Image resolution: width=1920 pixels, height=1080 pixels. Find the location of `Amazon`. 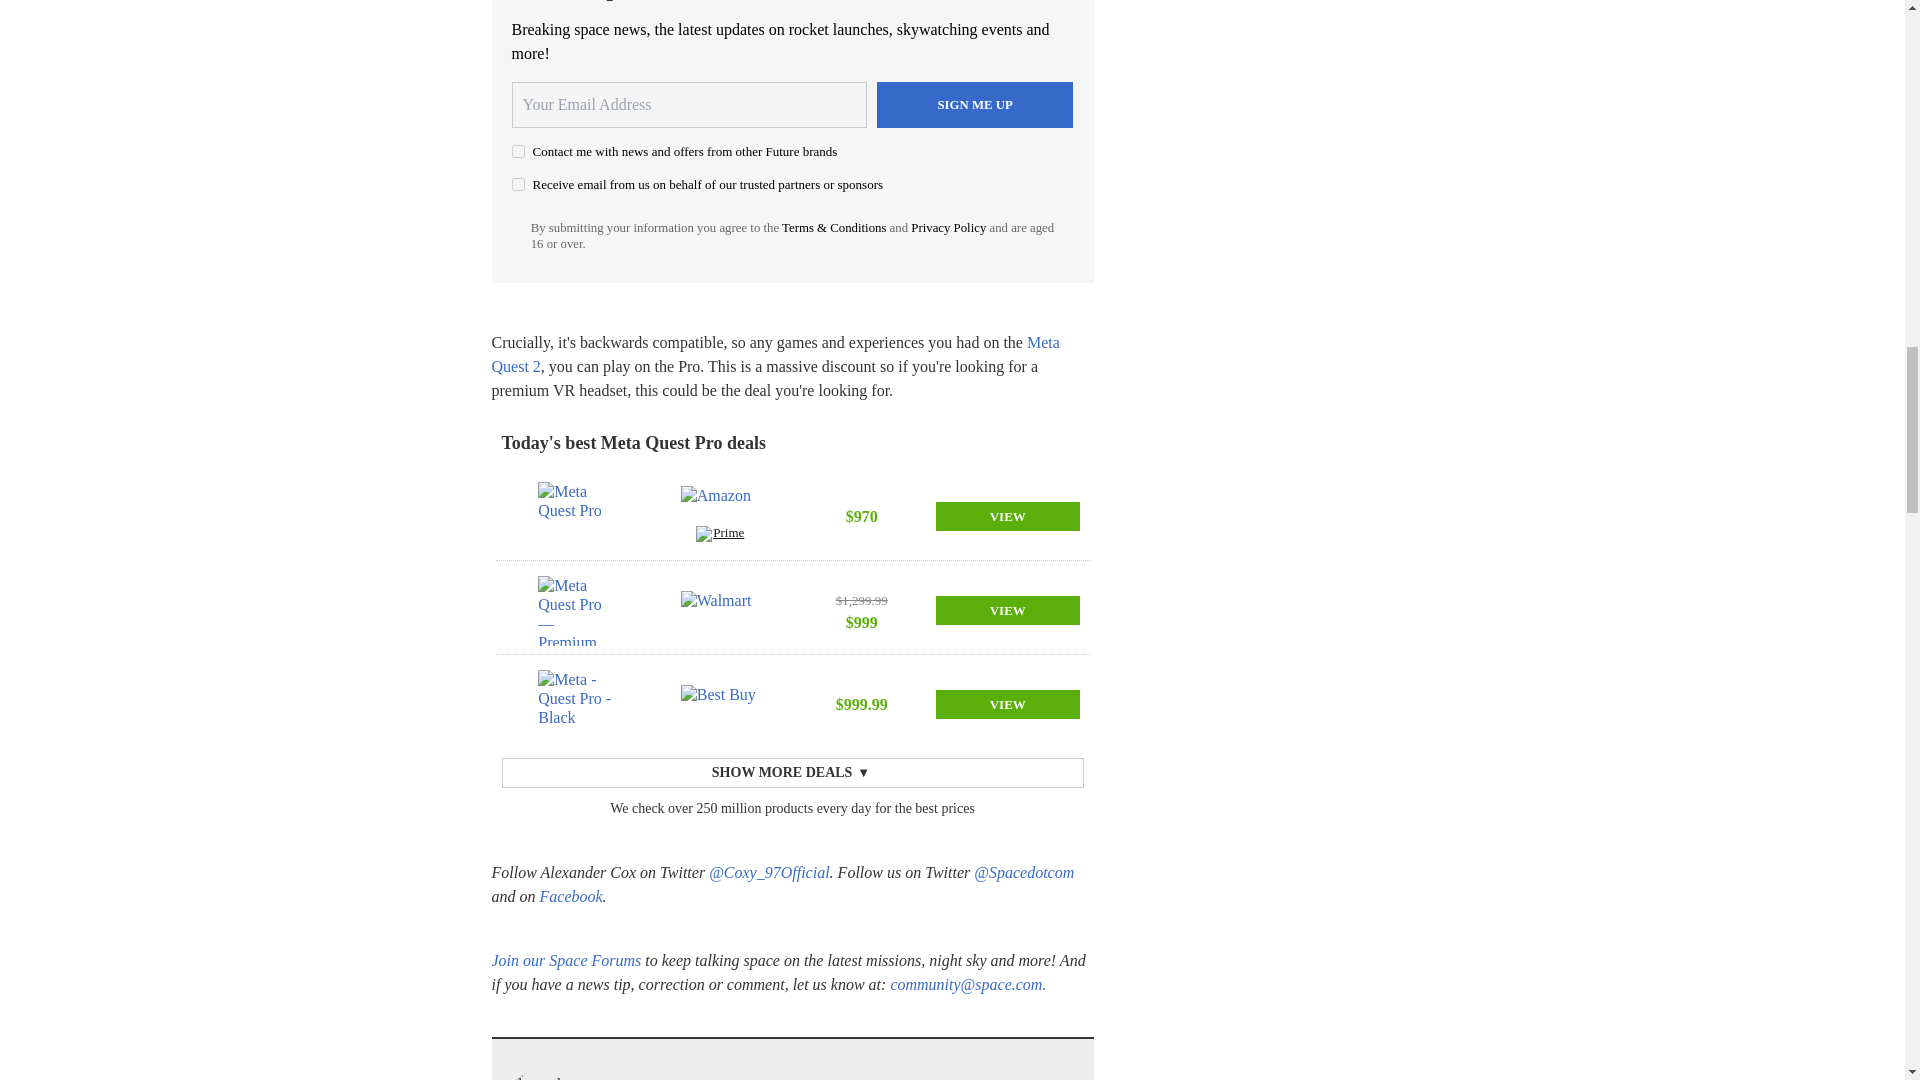

Amazon is located at coordinates (720, 506).